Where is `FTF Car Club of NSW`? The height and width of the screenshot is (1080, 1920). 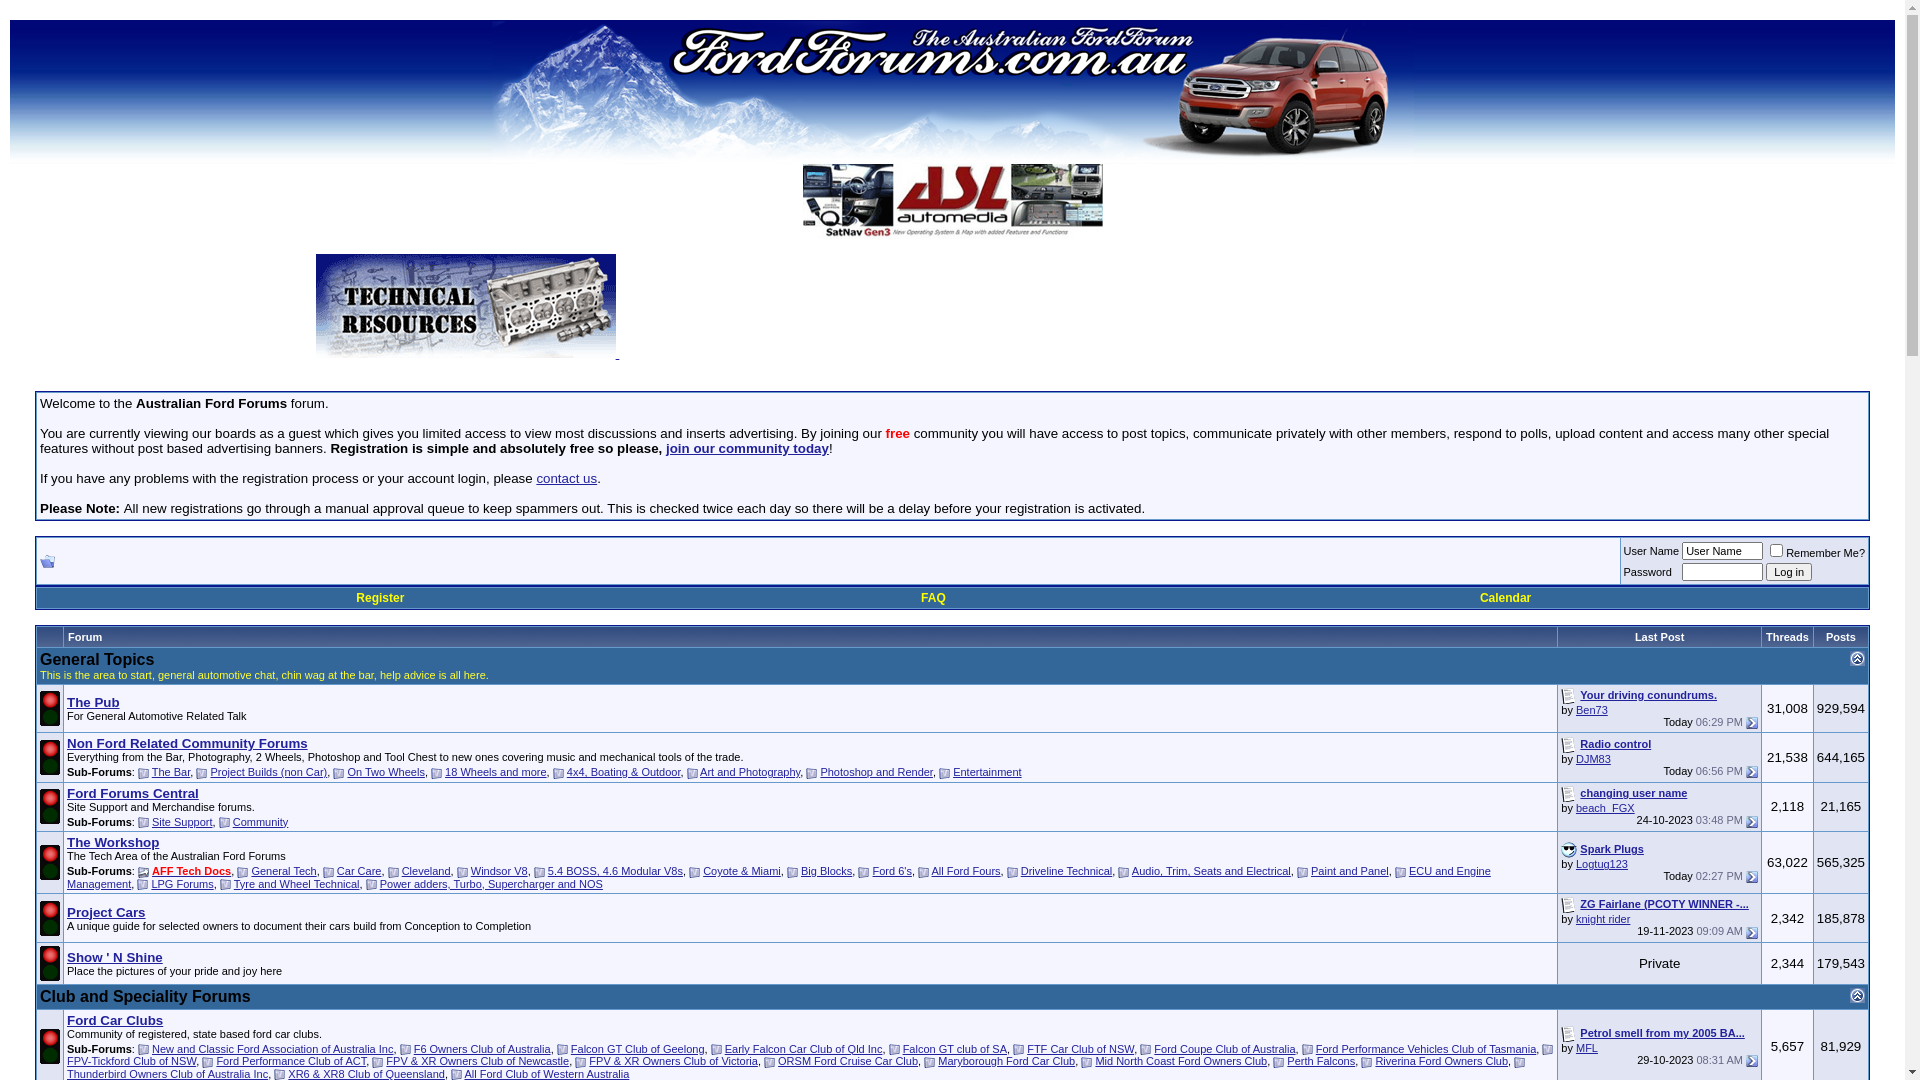 FTF Car Club of NSW is located at coordinates (1080, 1049).